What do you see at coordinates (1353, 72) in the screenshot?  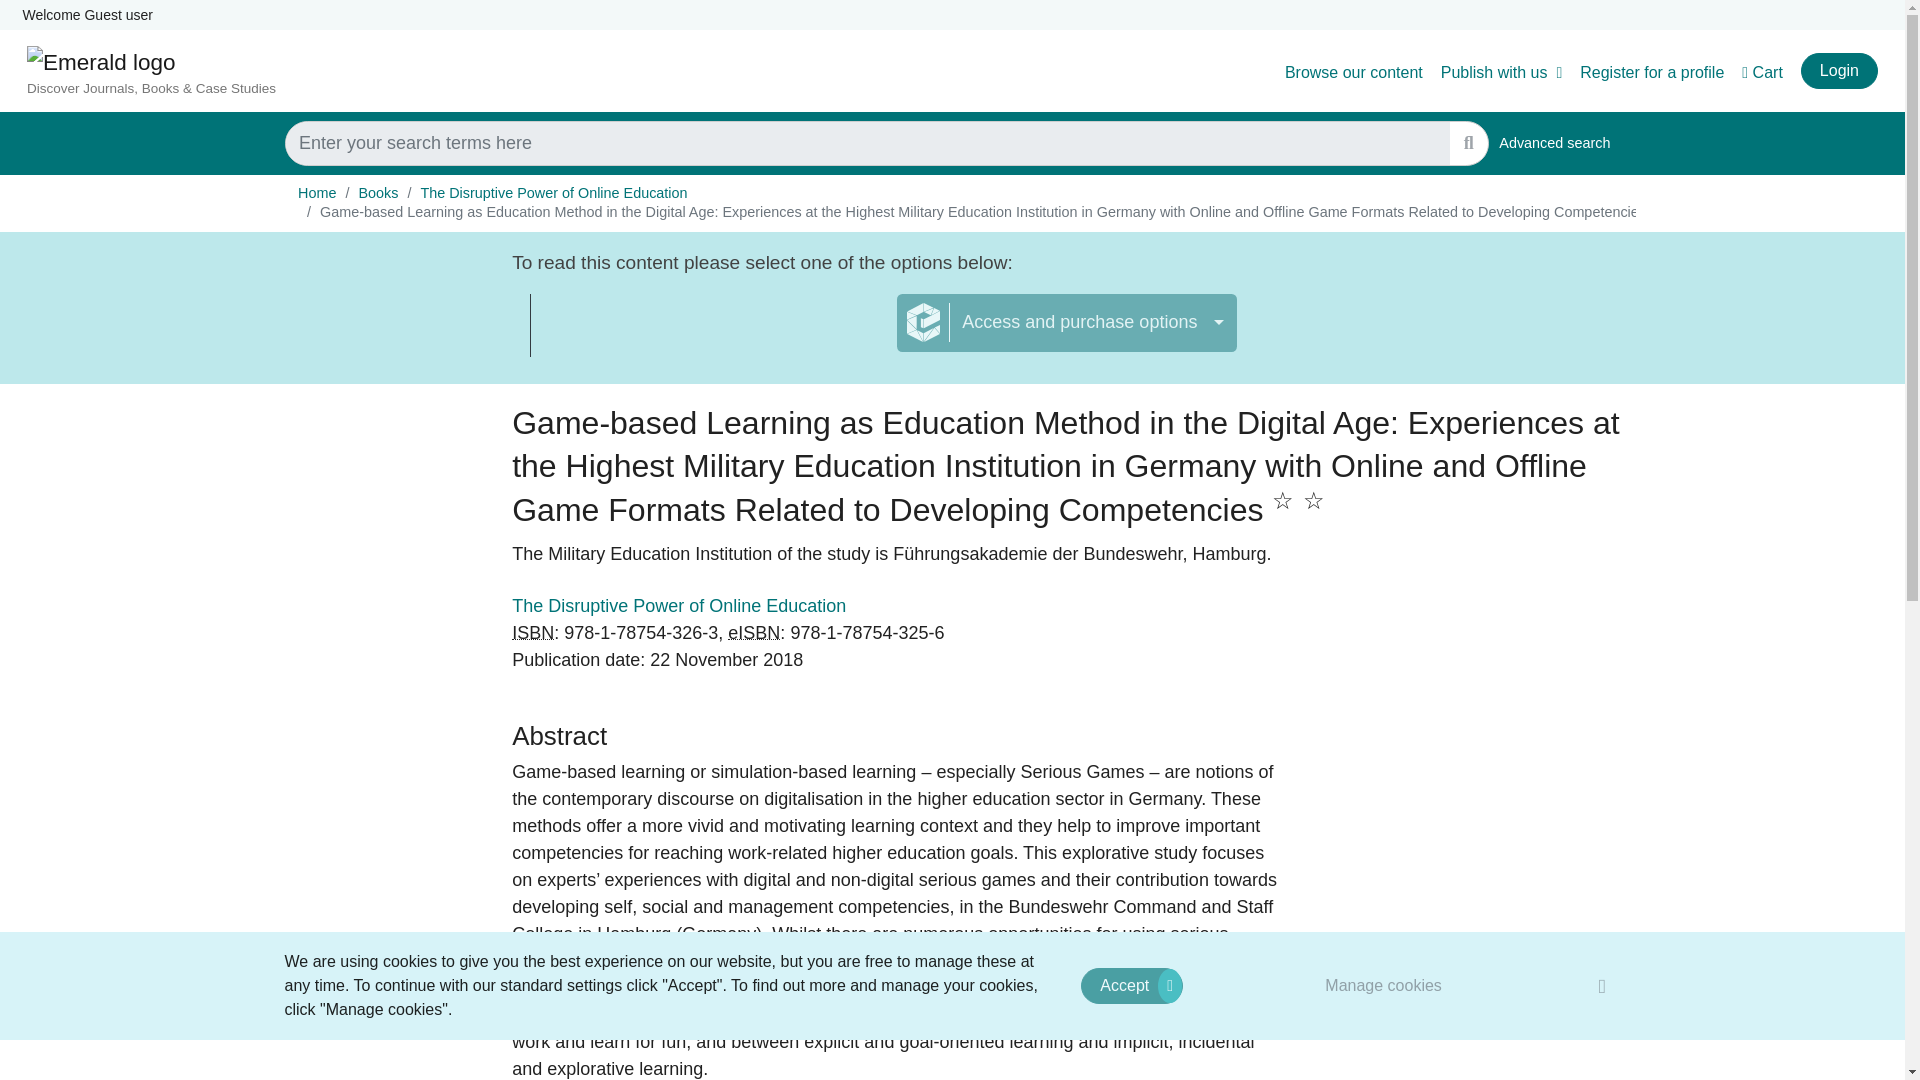 I see `Browse our content` at bounding box center [1353, 72].